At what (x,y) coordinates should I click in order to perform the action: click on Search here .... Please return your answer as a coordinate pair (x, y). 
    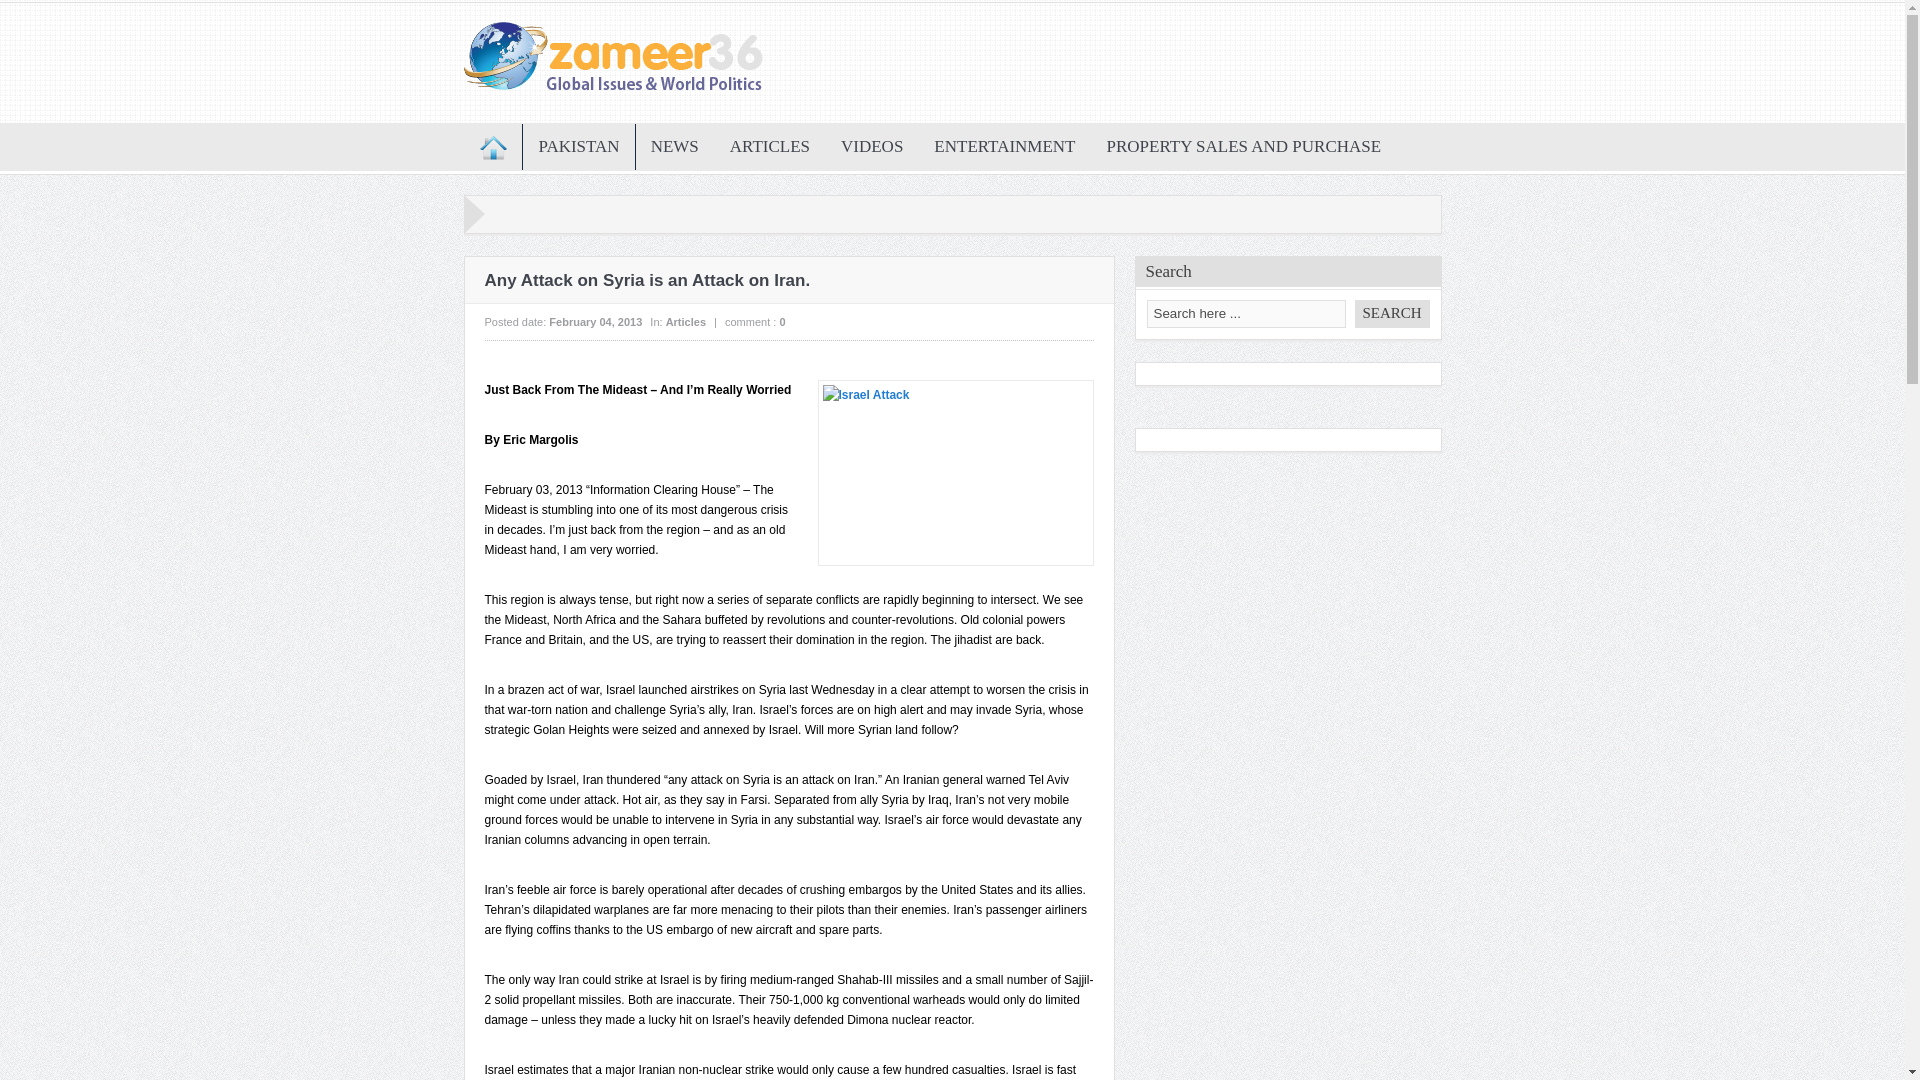
    Looking at the image, I should click on (1246, 314).